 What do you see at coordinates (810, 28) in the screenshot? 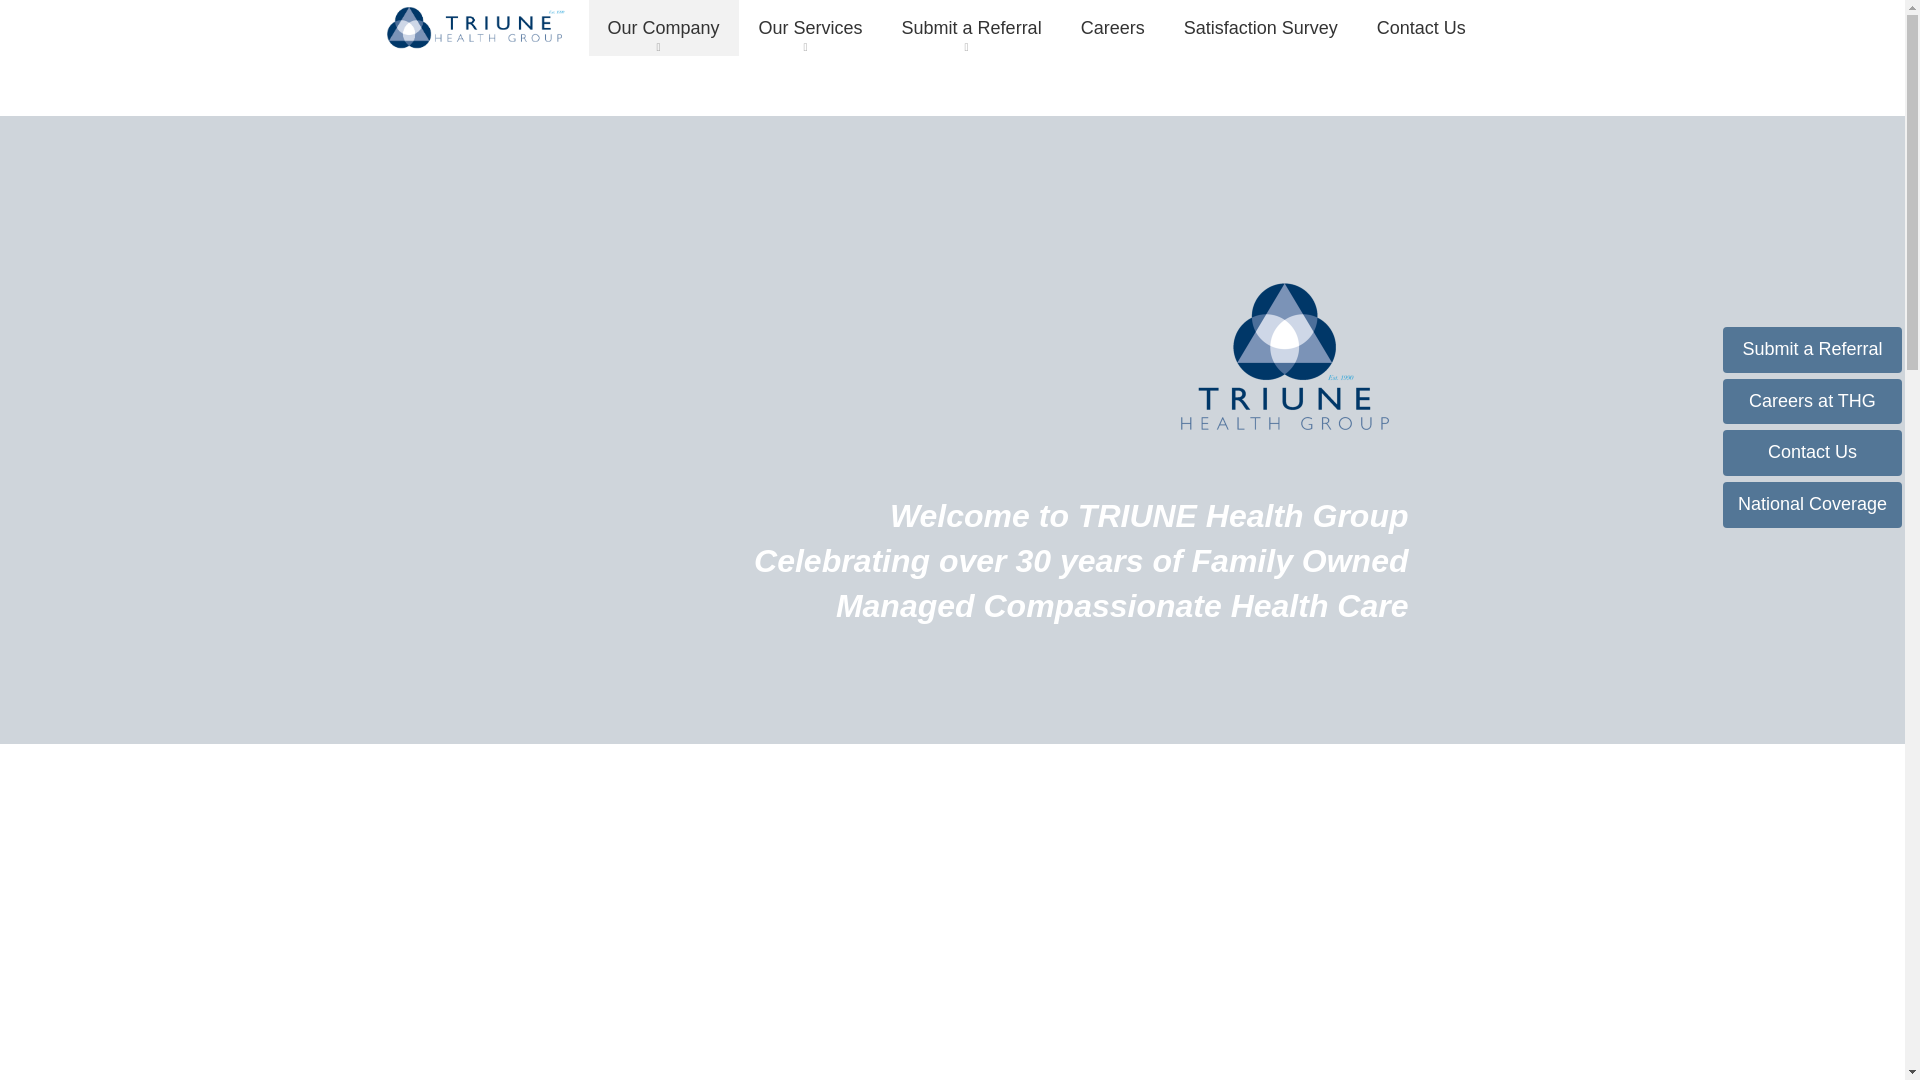
I see `Our Services` at bounding box center [810, 28].